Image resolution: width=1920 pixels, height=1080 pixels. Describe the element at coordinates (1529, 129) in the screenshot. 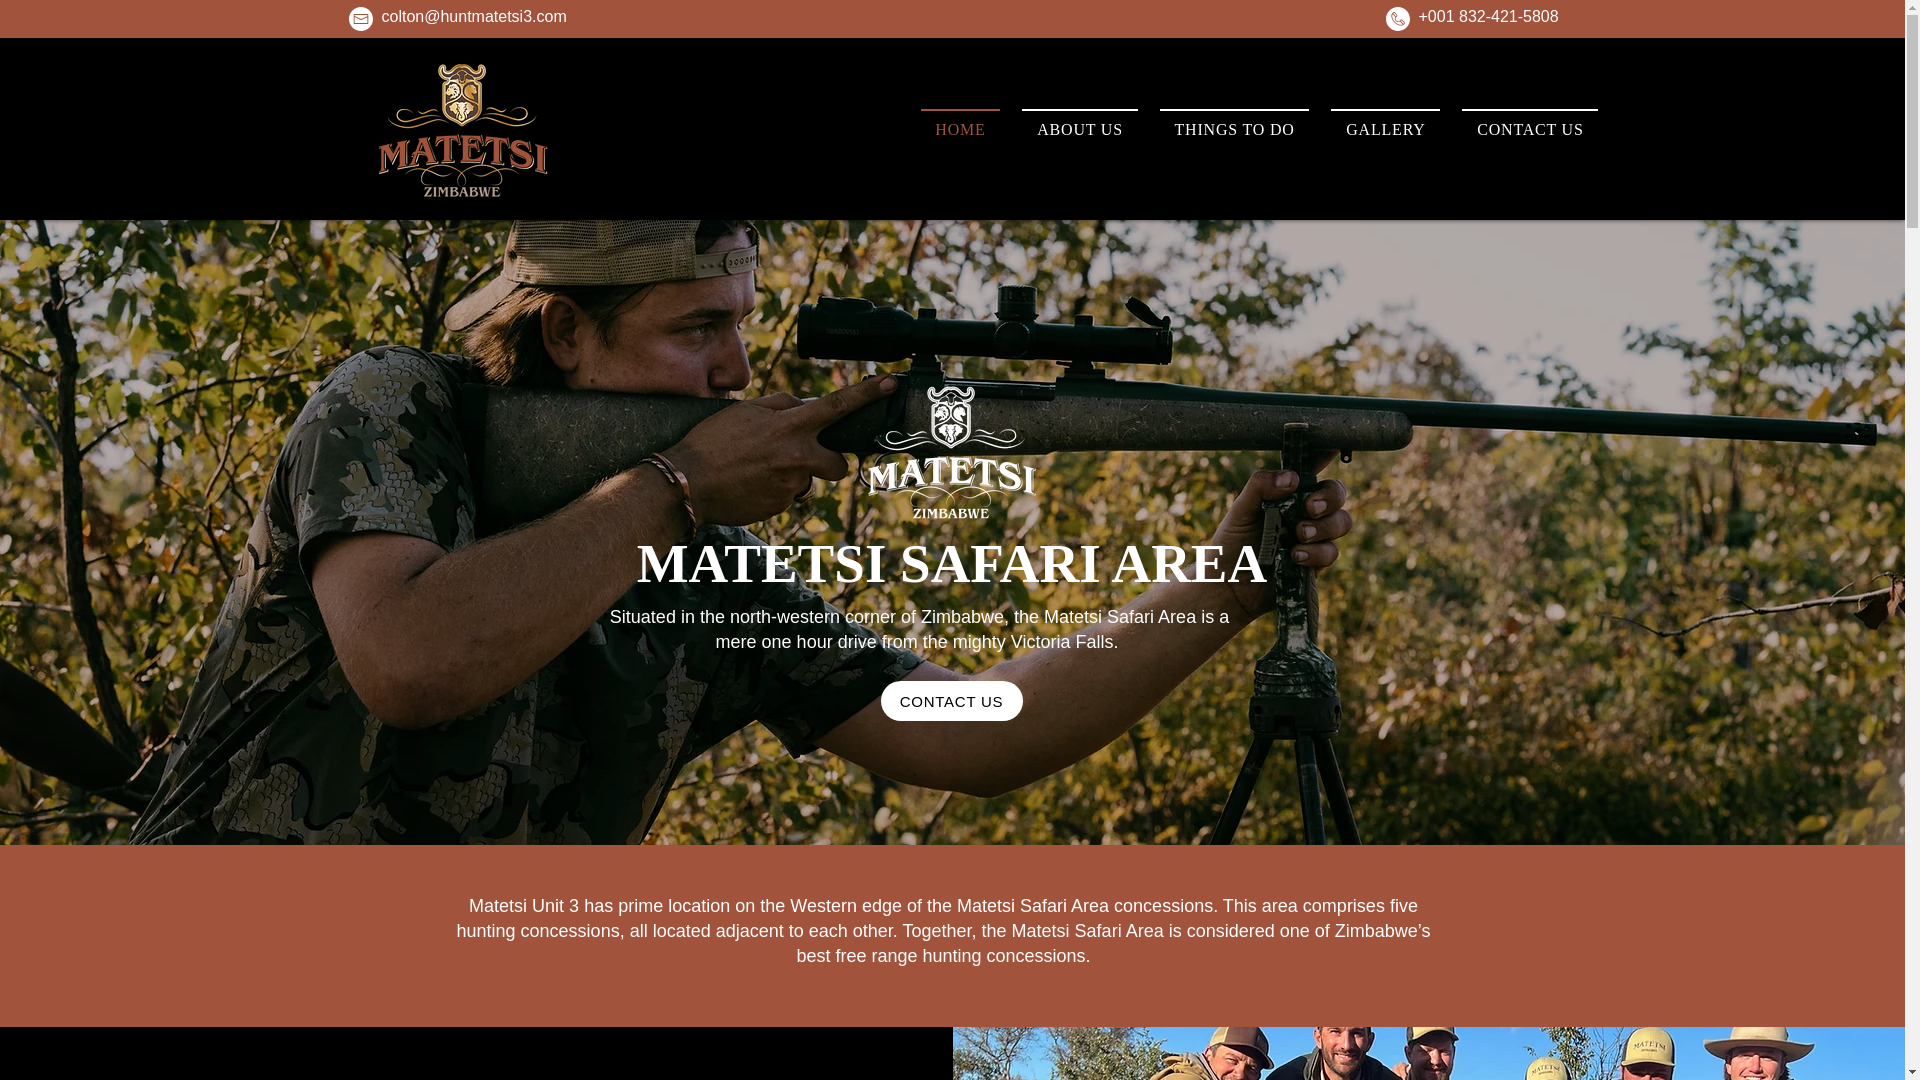

I see `CONTACT US` at that location.